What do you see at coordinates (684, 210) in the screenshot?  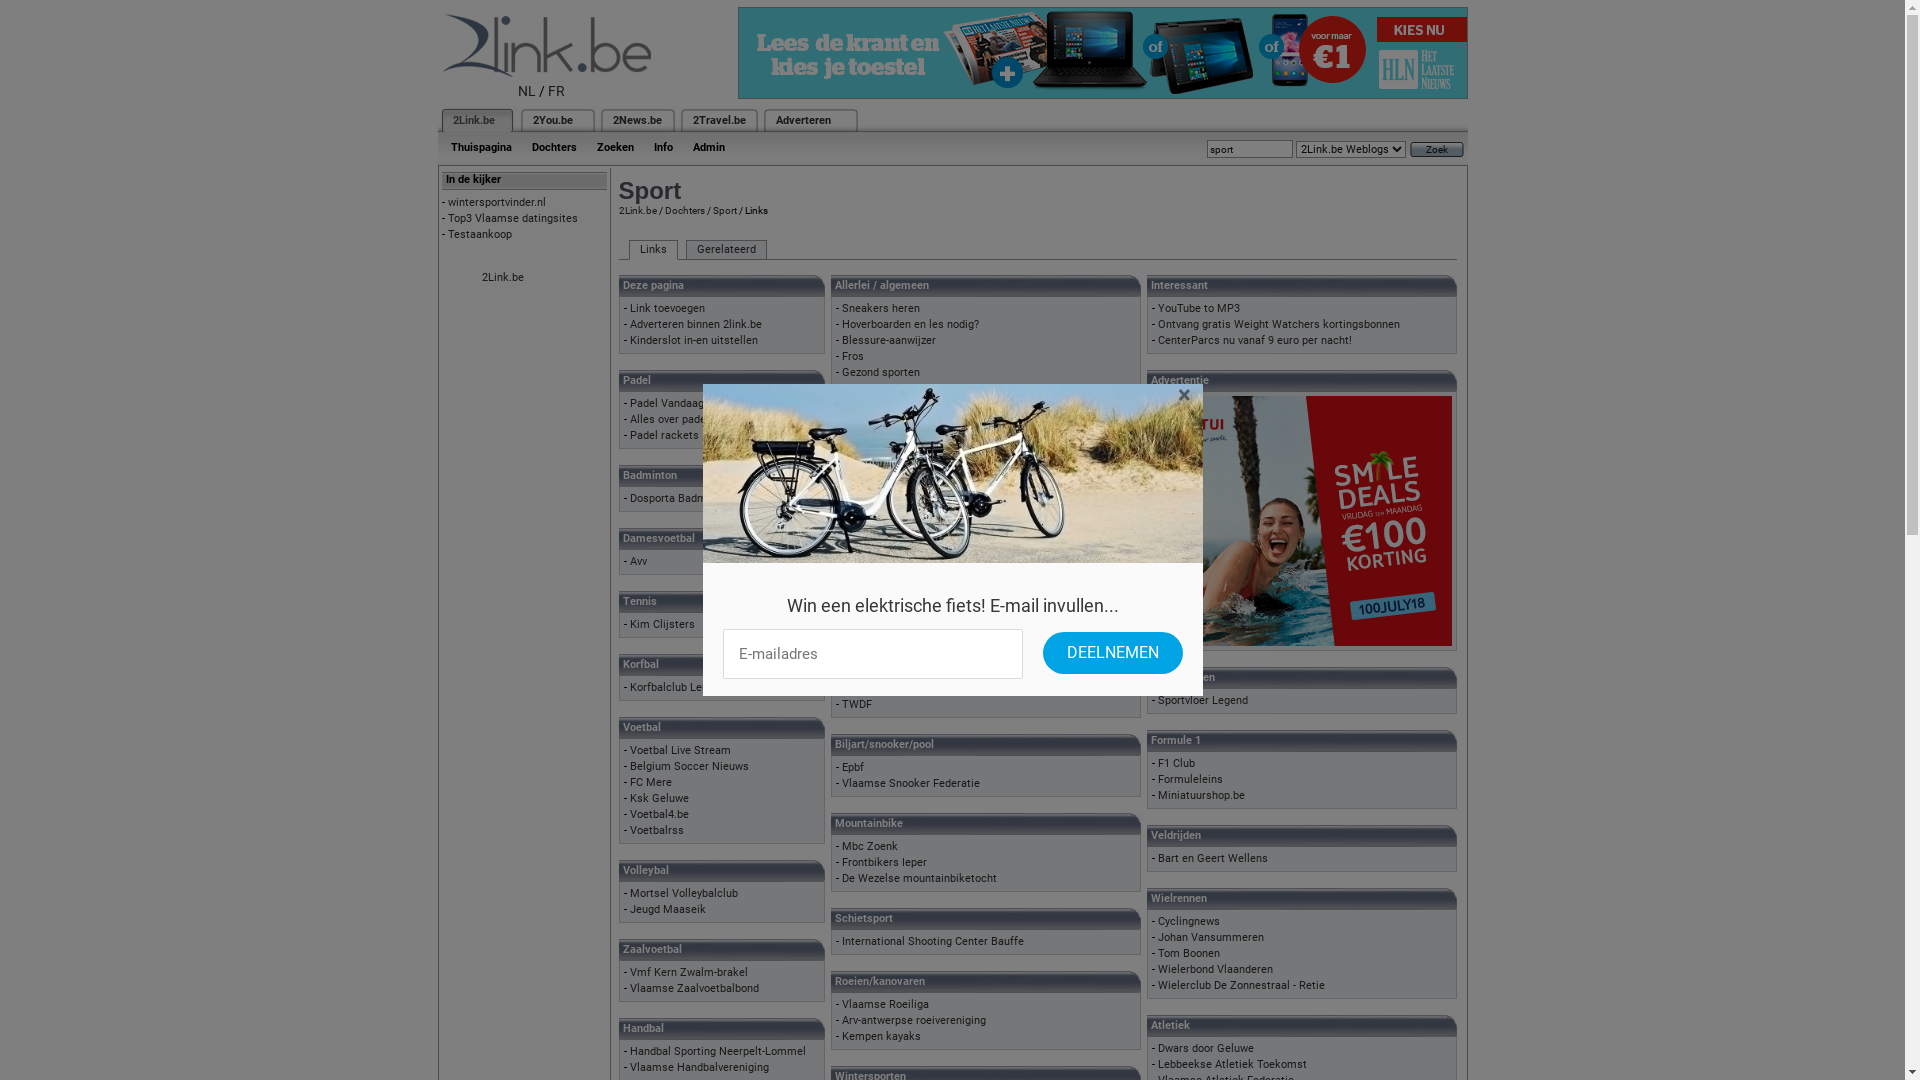 I see `Dochters` at bounding box center [684, 210].